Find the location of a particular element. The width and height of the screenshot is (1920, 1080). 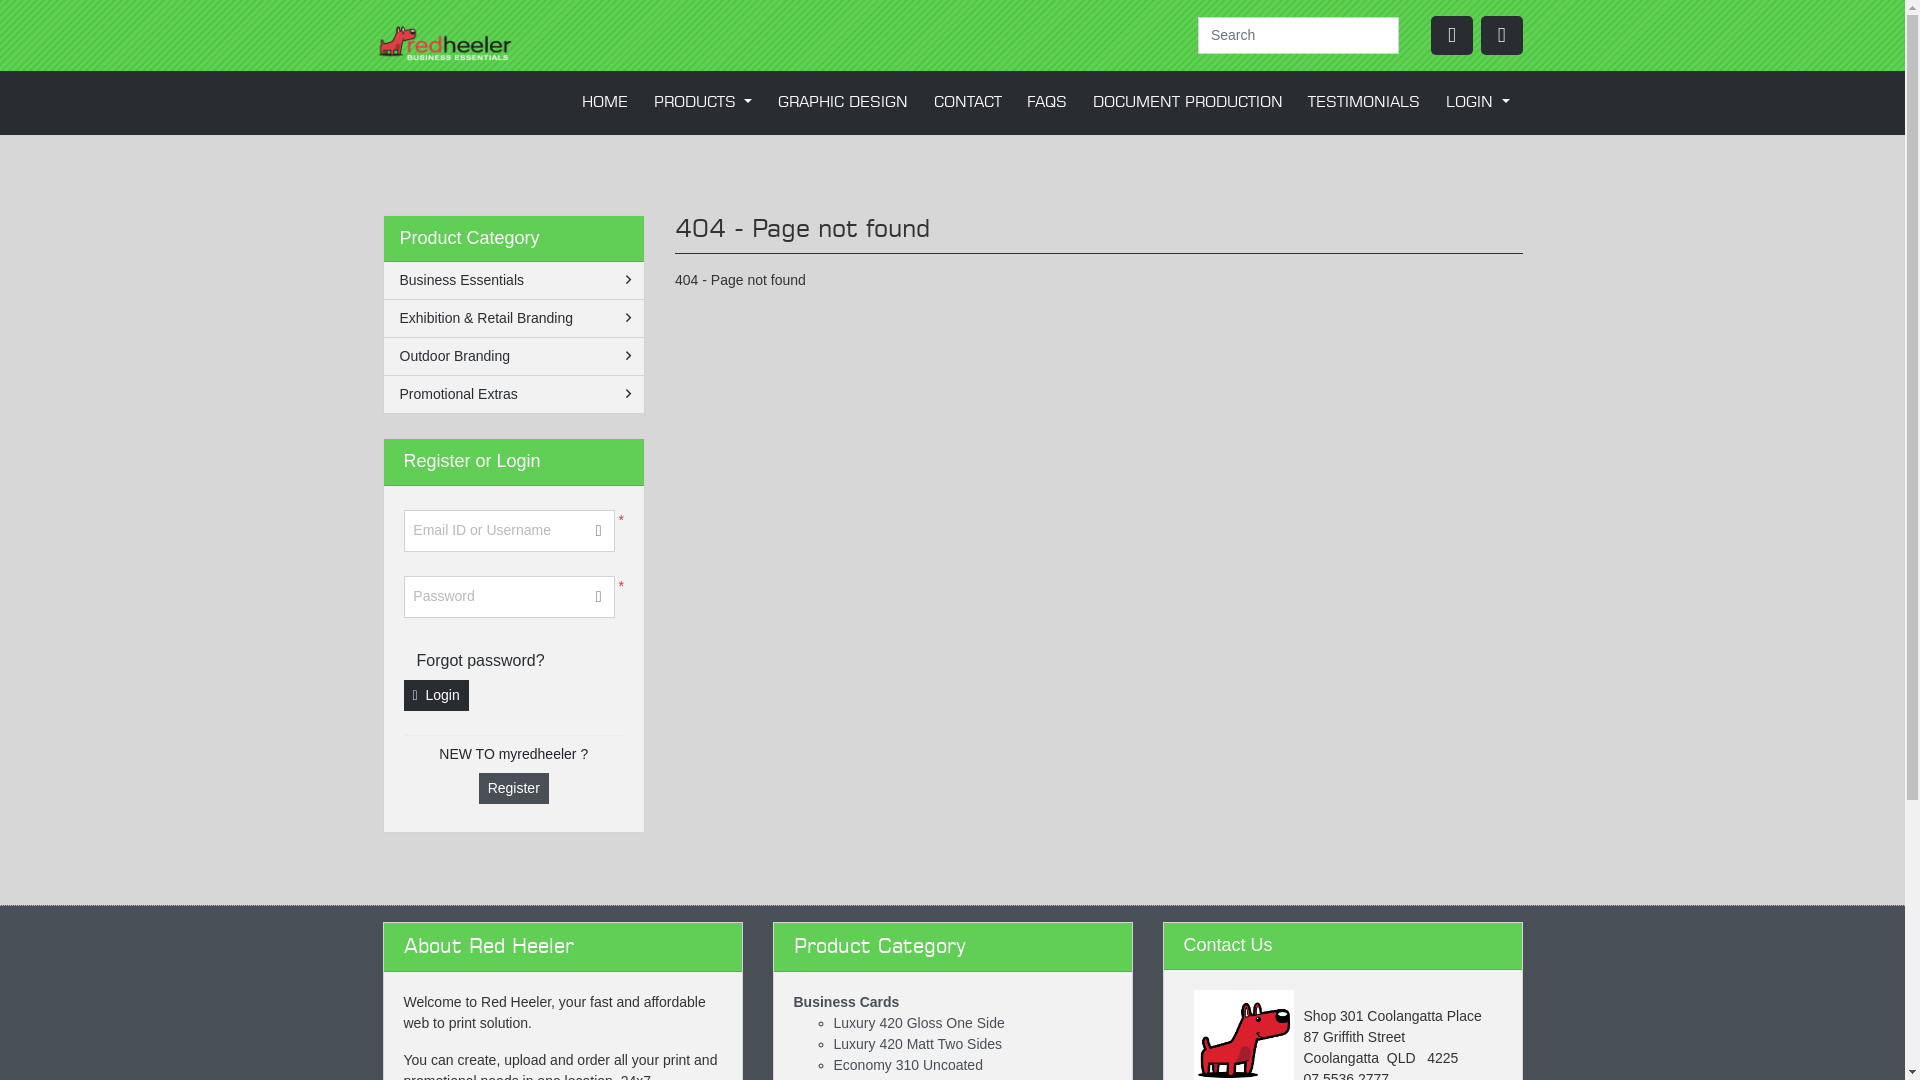

Economy 310 Uncoated is located at coordinates (908, 1065).